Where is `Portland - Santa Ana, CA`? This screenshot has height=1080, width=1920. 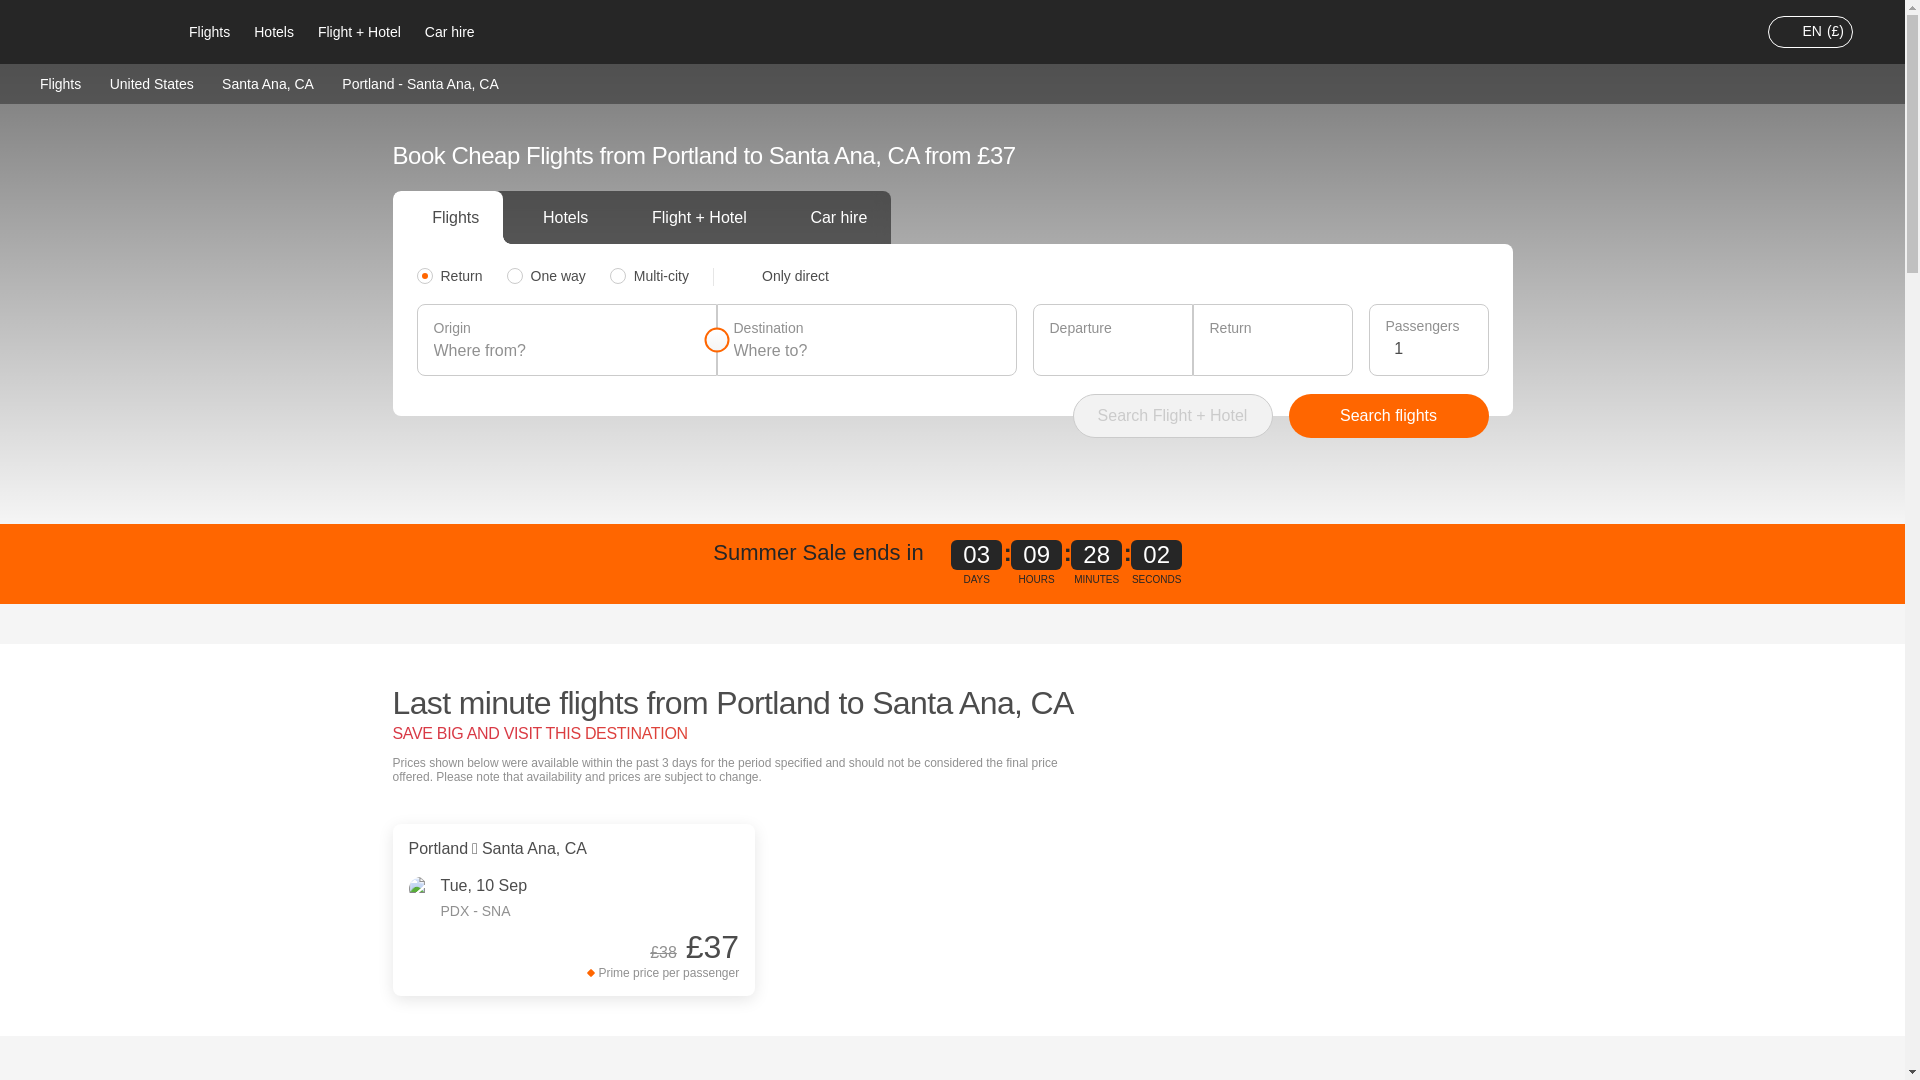 Portland - Santa Ana, CA is located at coordinates (419, 83).